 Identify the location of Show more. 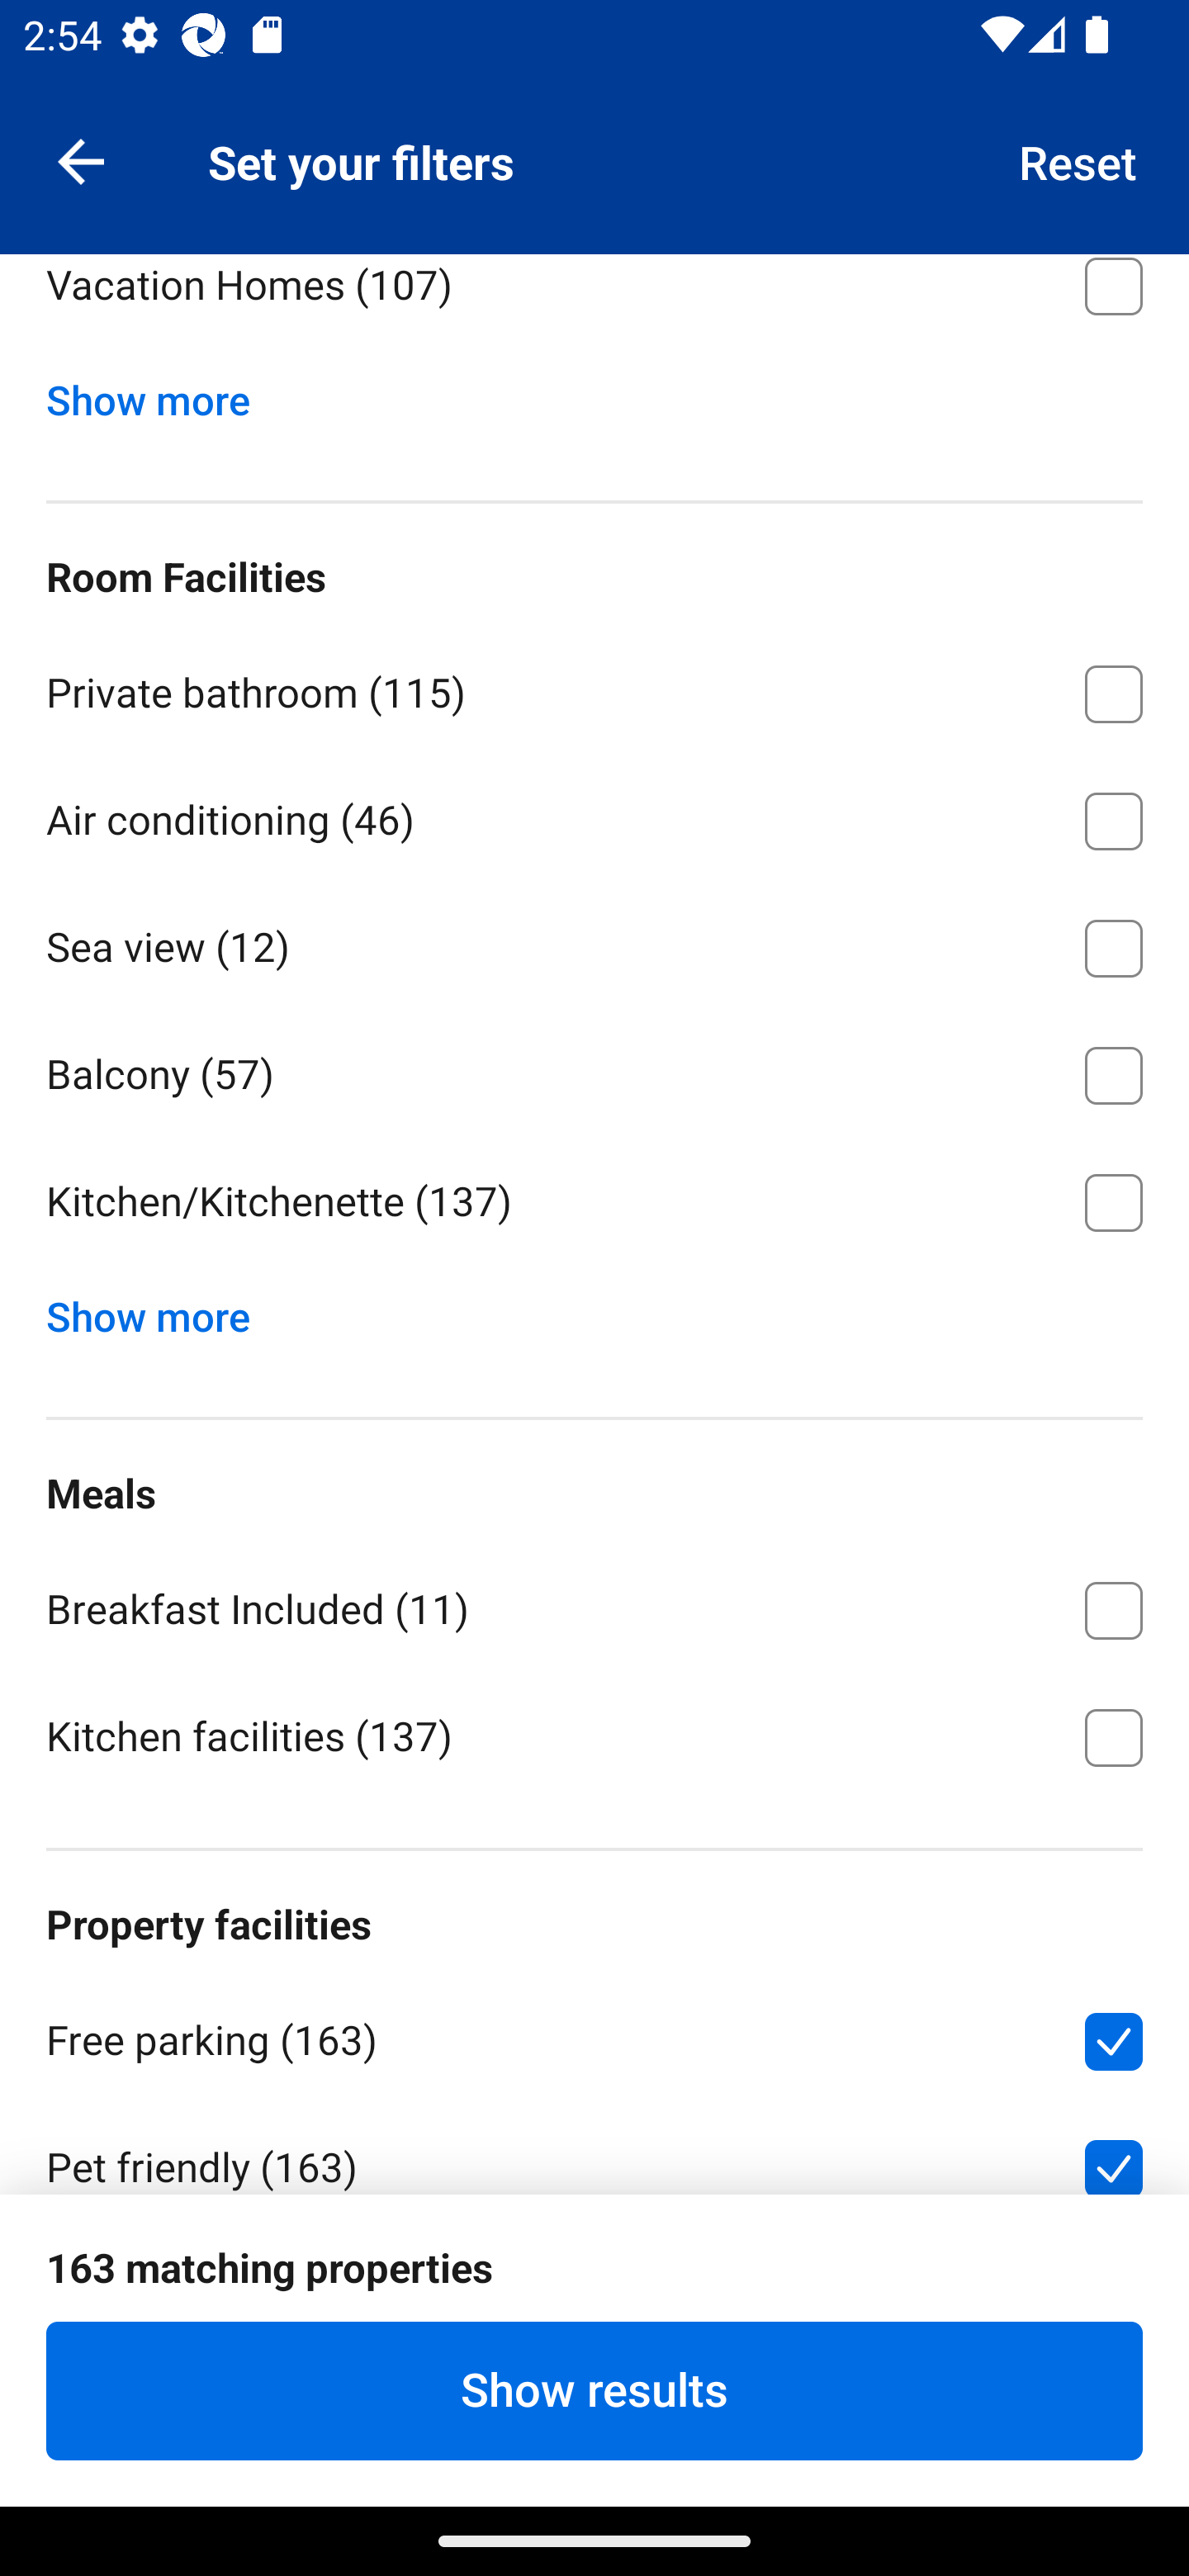
(160, 1309).